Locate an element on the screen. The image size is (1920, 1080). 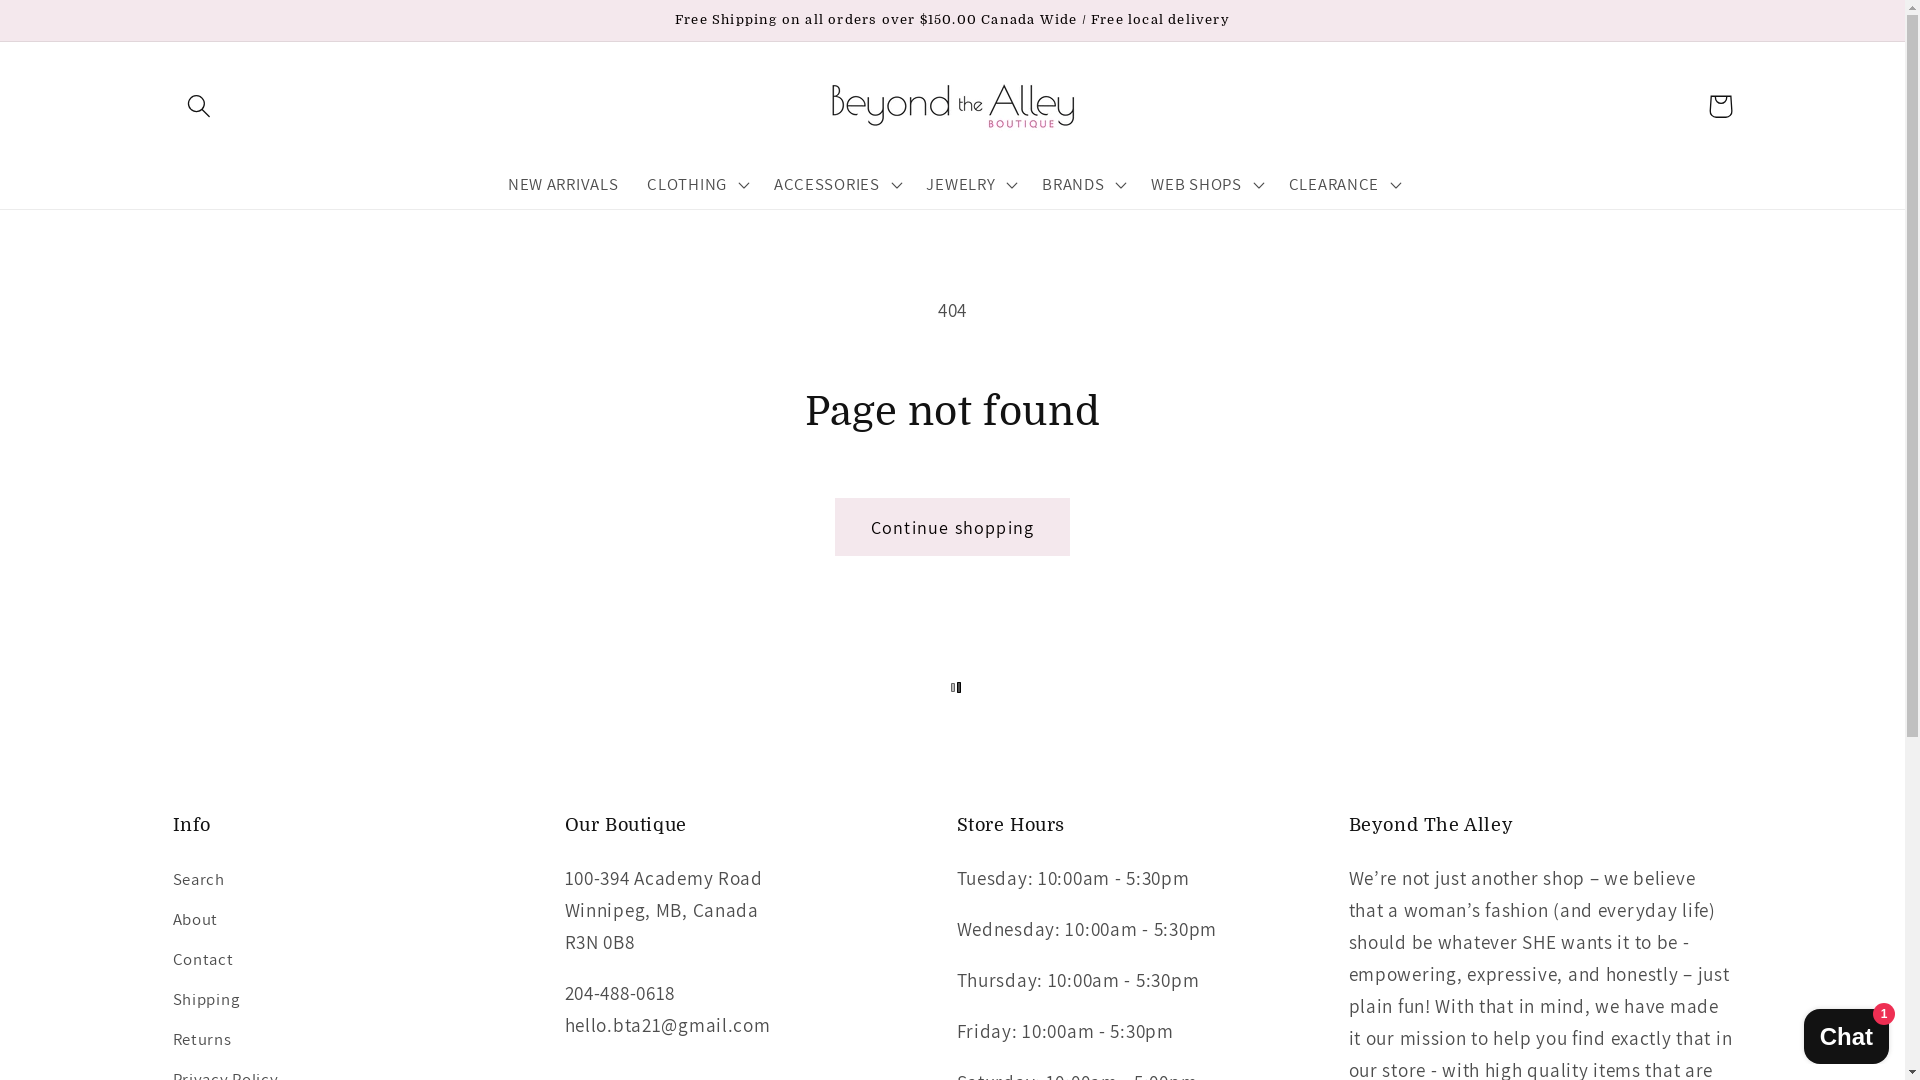
Shipping is located at coordinates (206, 1000).